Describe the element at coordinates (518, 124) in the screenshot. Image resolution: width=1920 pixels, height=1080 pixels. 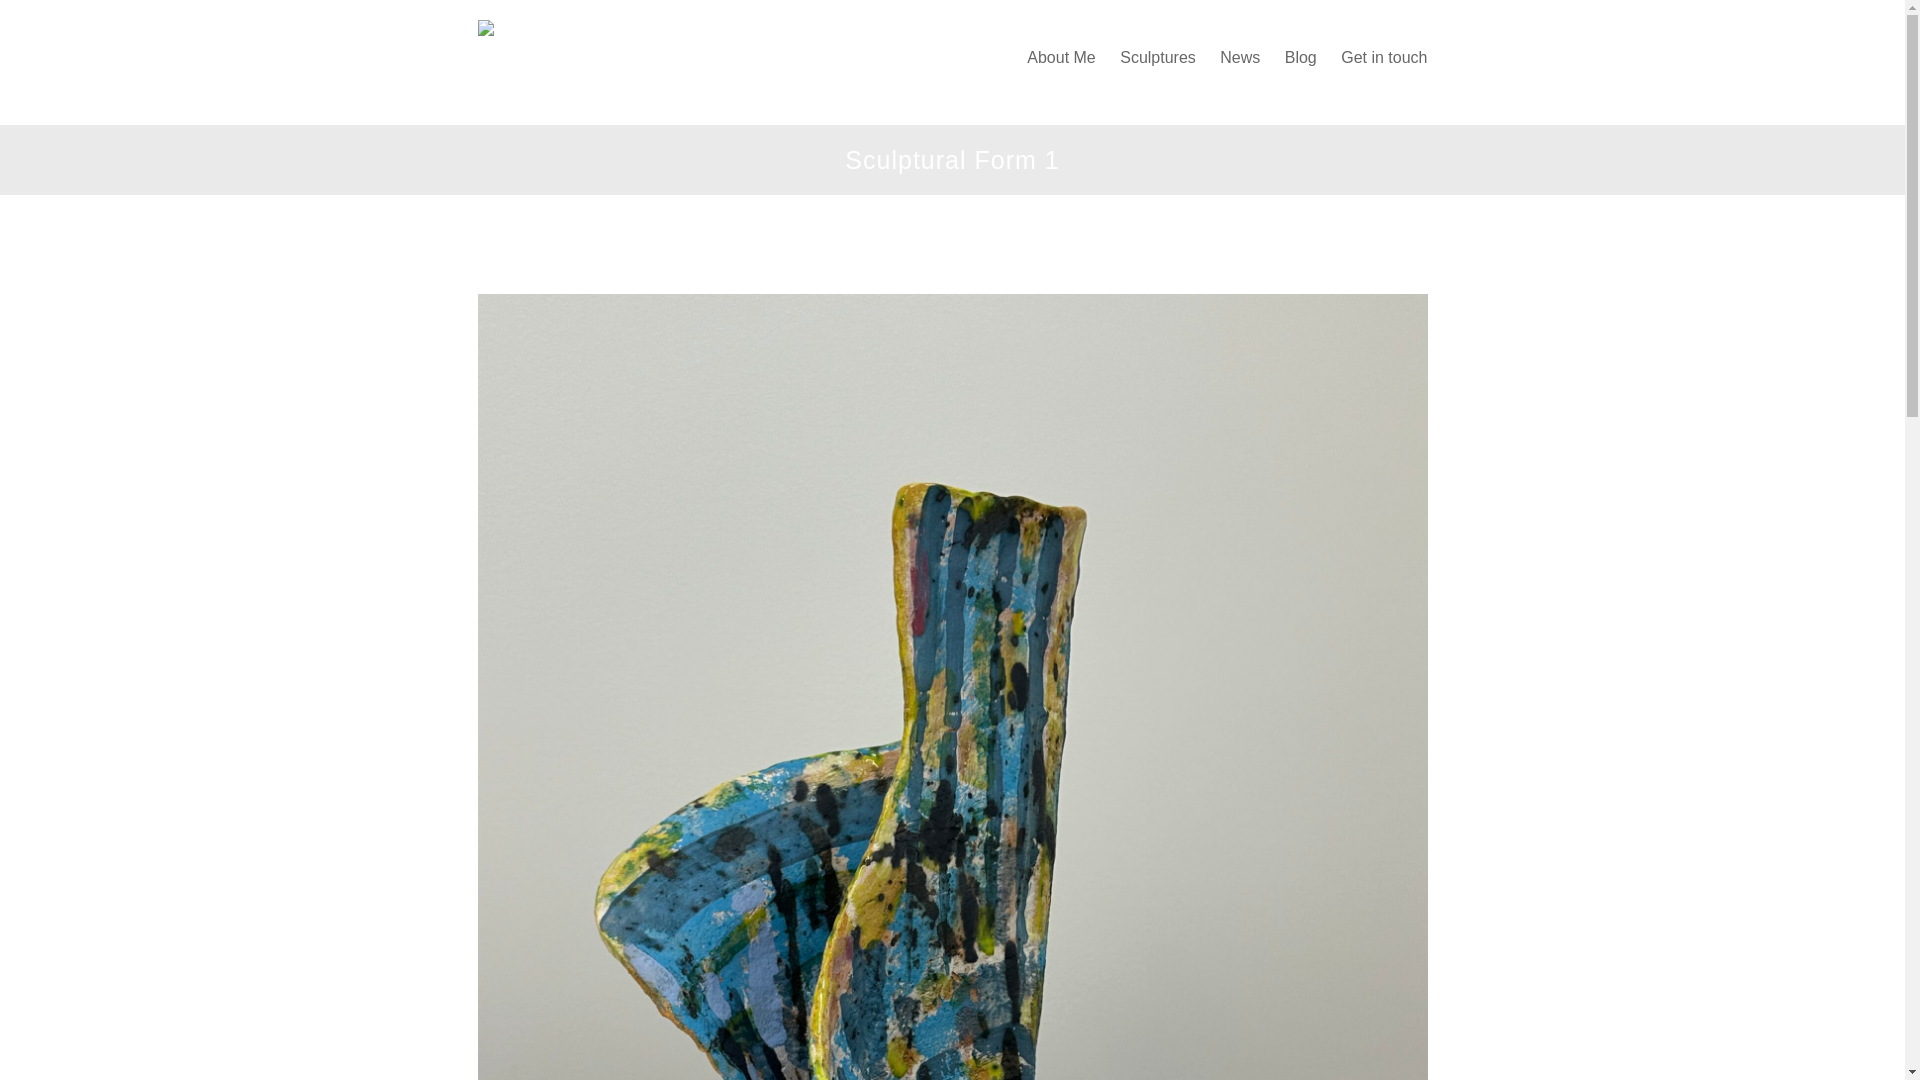
I see `Eland Art` at that location.